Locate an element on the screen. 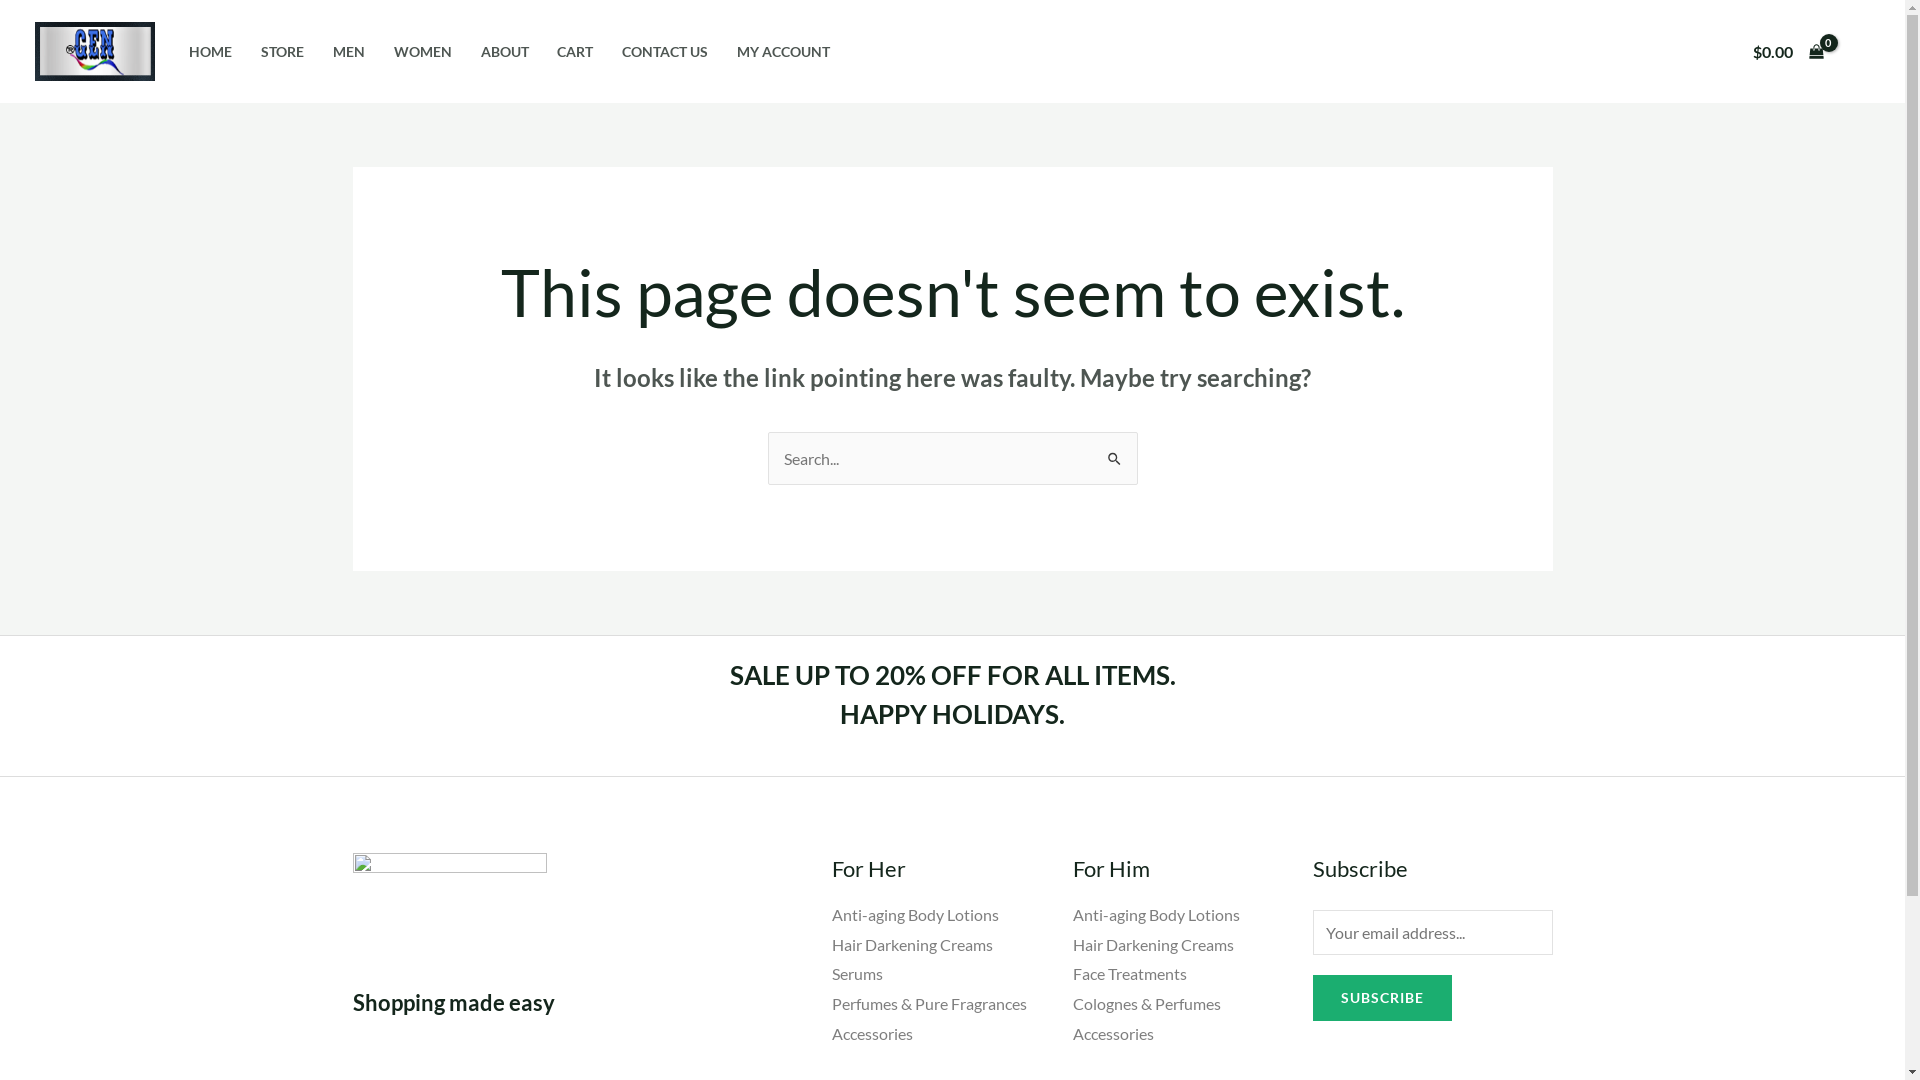  Hair Darkening Creams is located at coordinates (912, 944).